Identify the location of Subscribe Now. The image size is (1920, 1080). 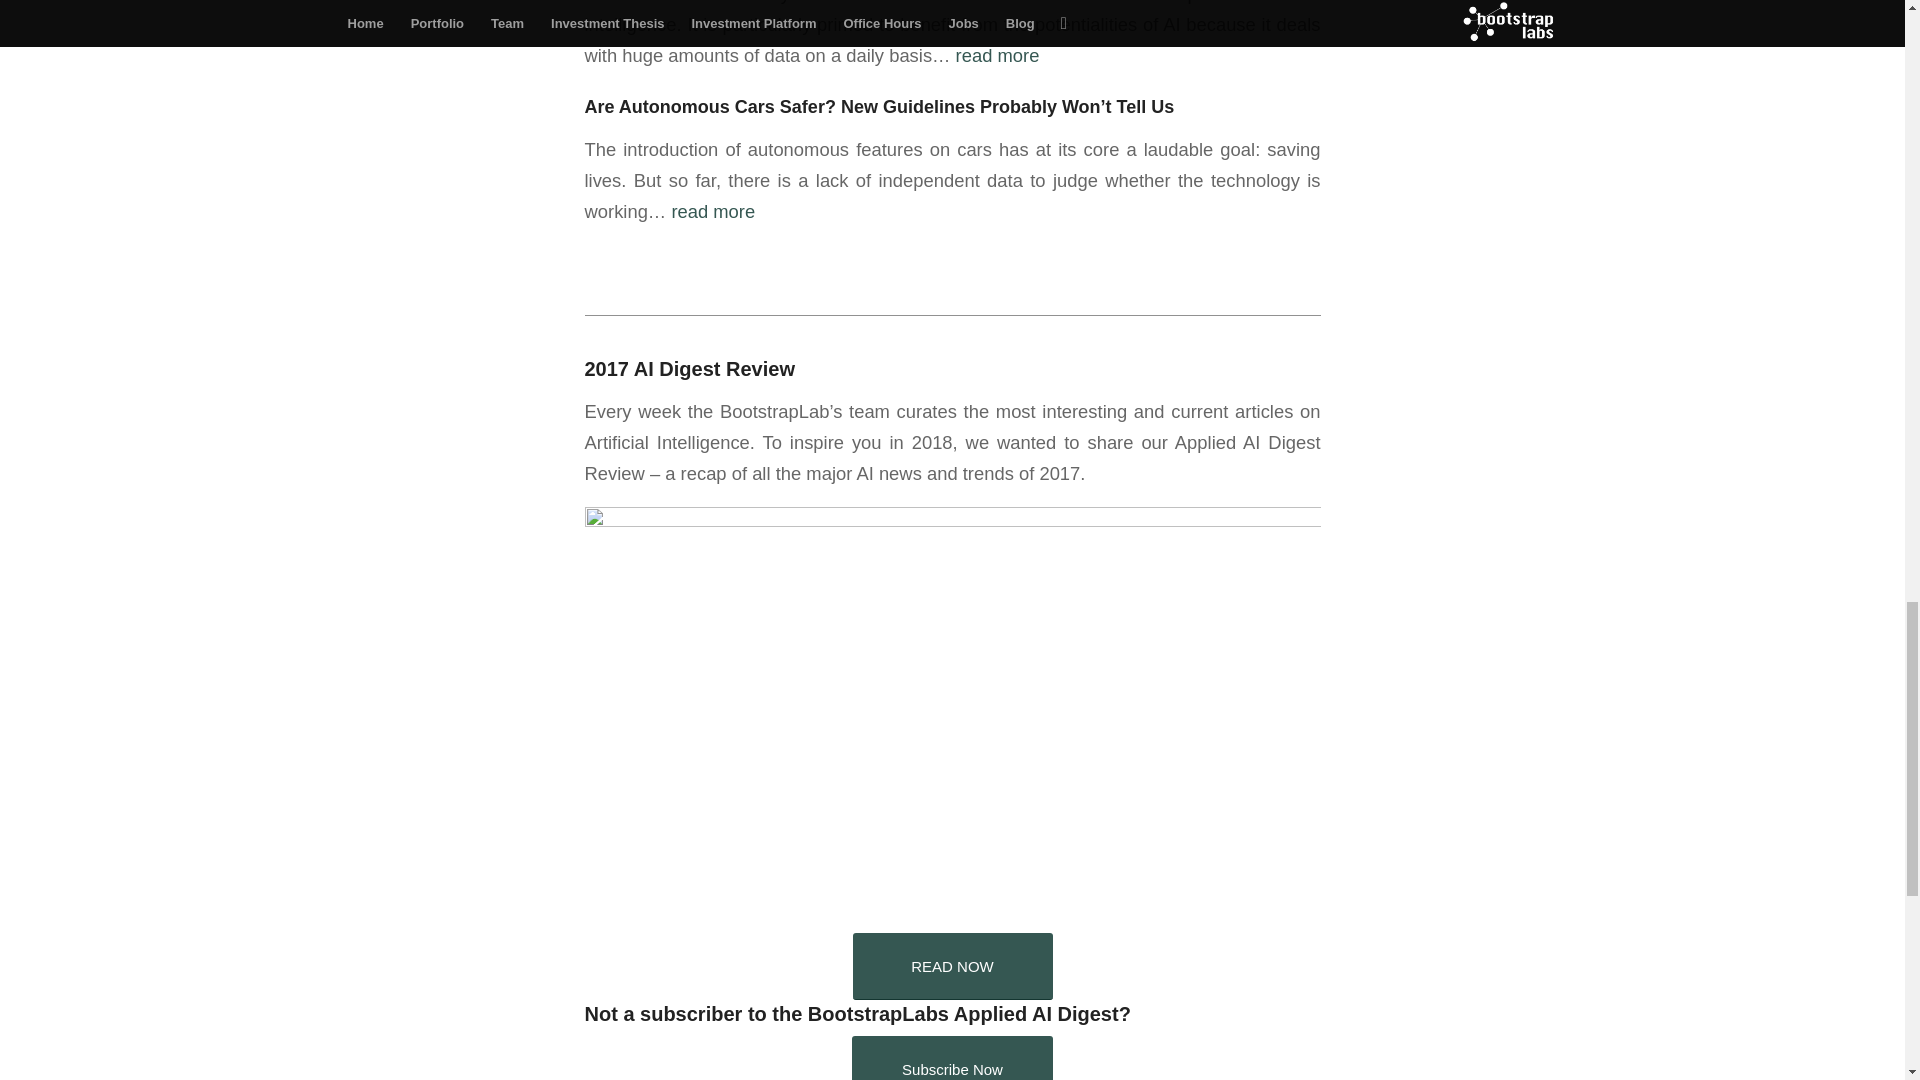
(952, 1058).